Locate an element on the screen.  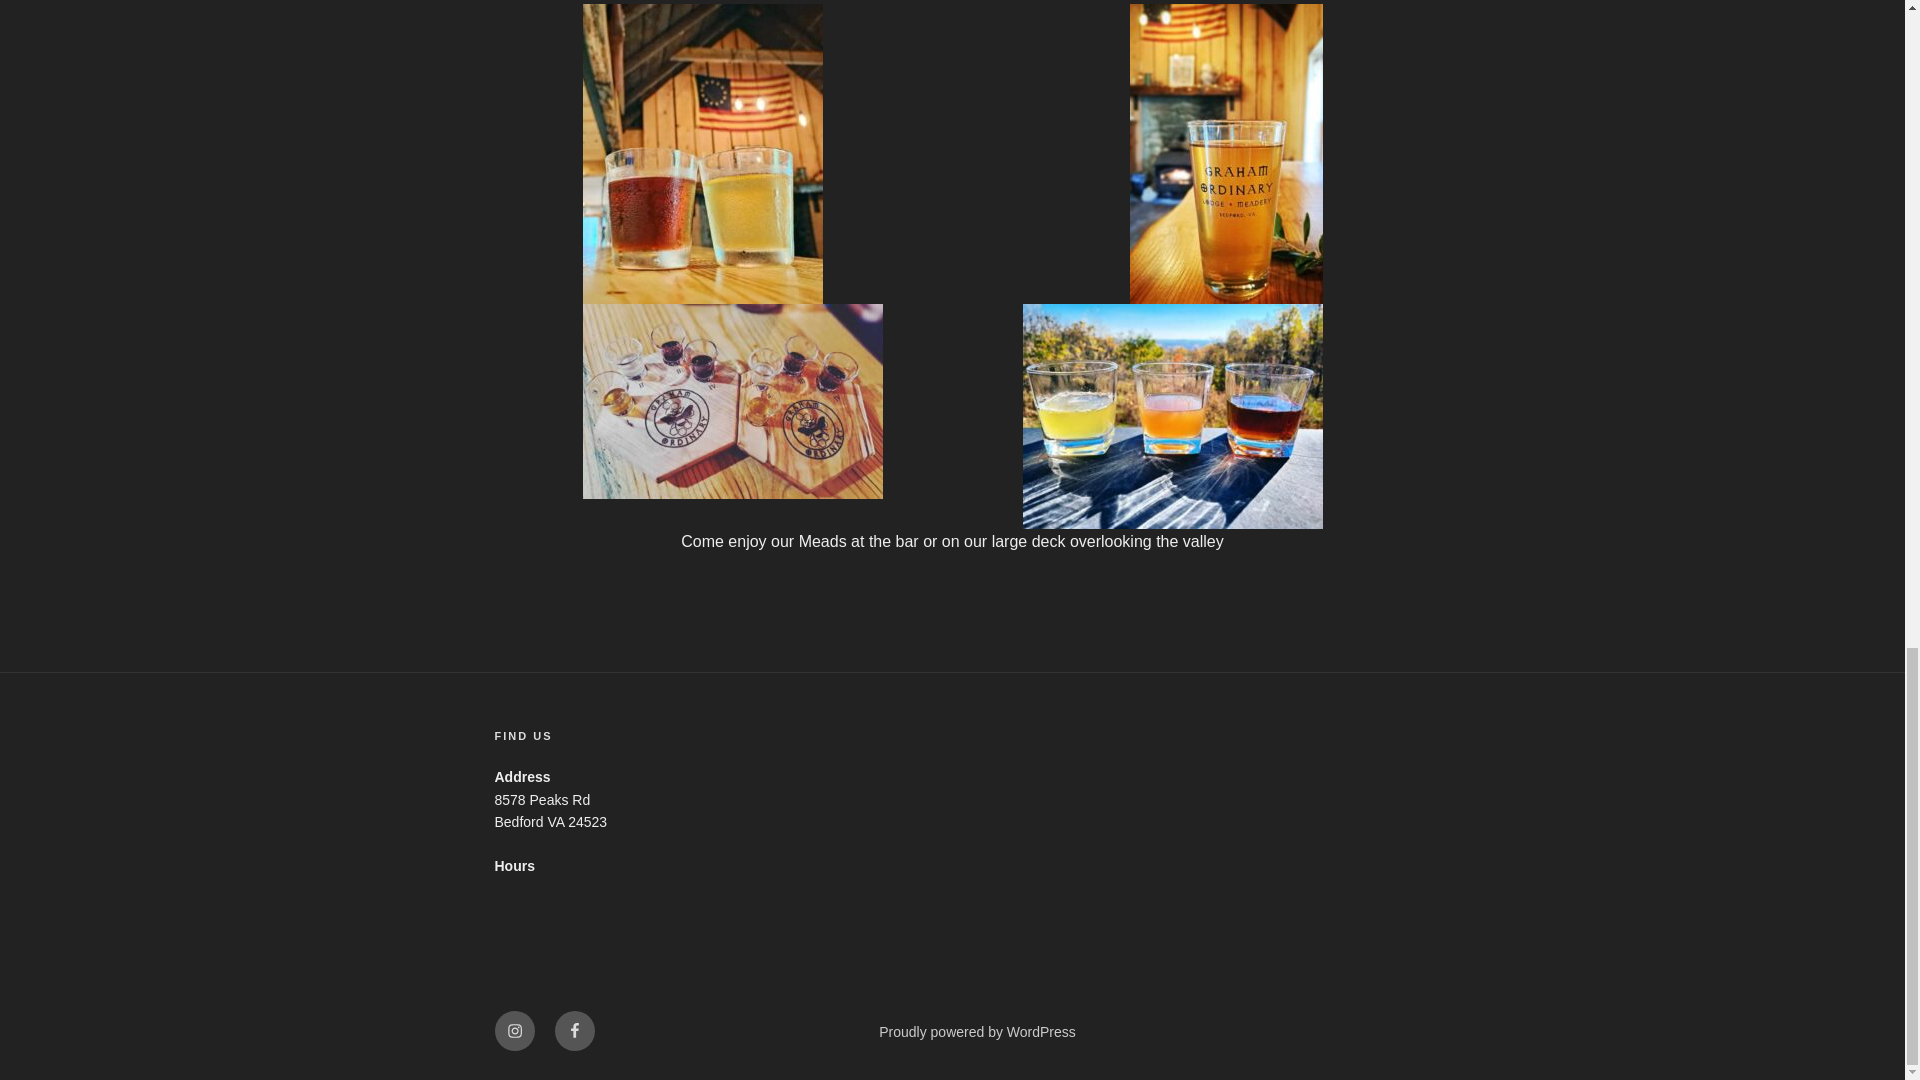
Instagram is located at coordinates (513, 1030).